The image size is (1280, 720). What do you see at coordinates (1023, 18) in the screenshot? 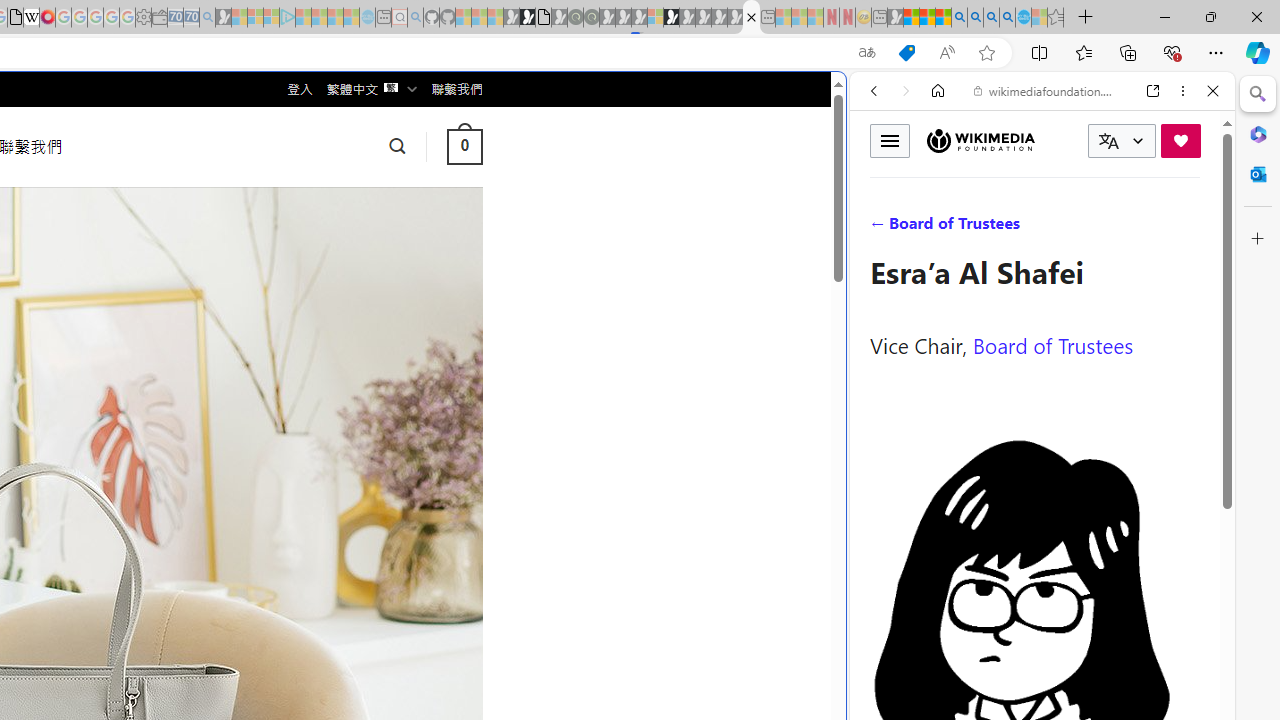
I see `Services - Maintenance | Sky Blue Bikes - Sky Blue Bikes` at bounding box center [1023, 18].